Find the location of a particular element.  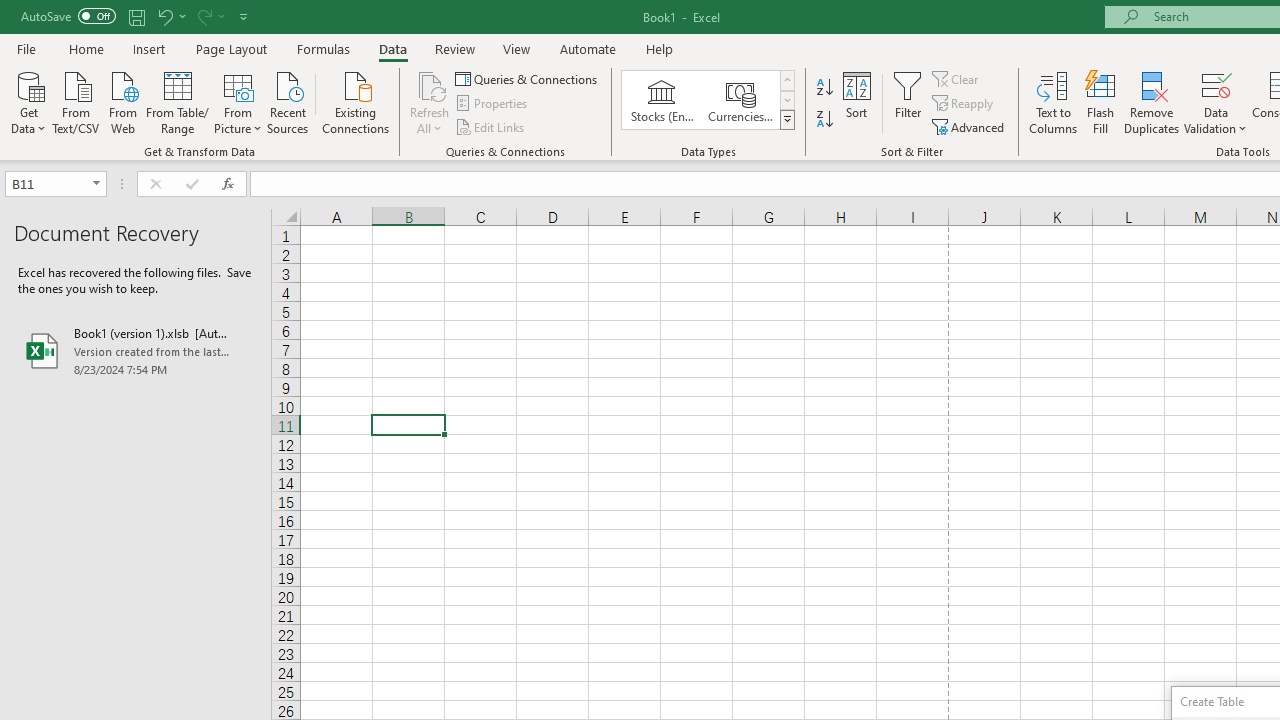

Queries & Connections is located at coordinates (528, 78).